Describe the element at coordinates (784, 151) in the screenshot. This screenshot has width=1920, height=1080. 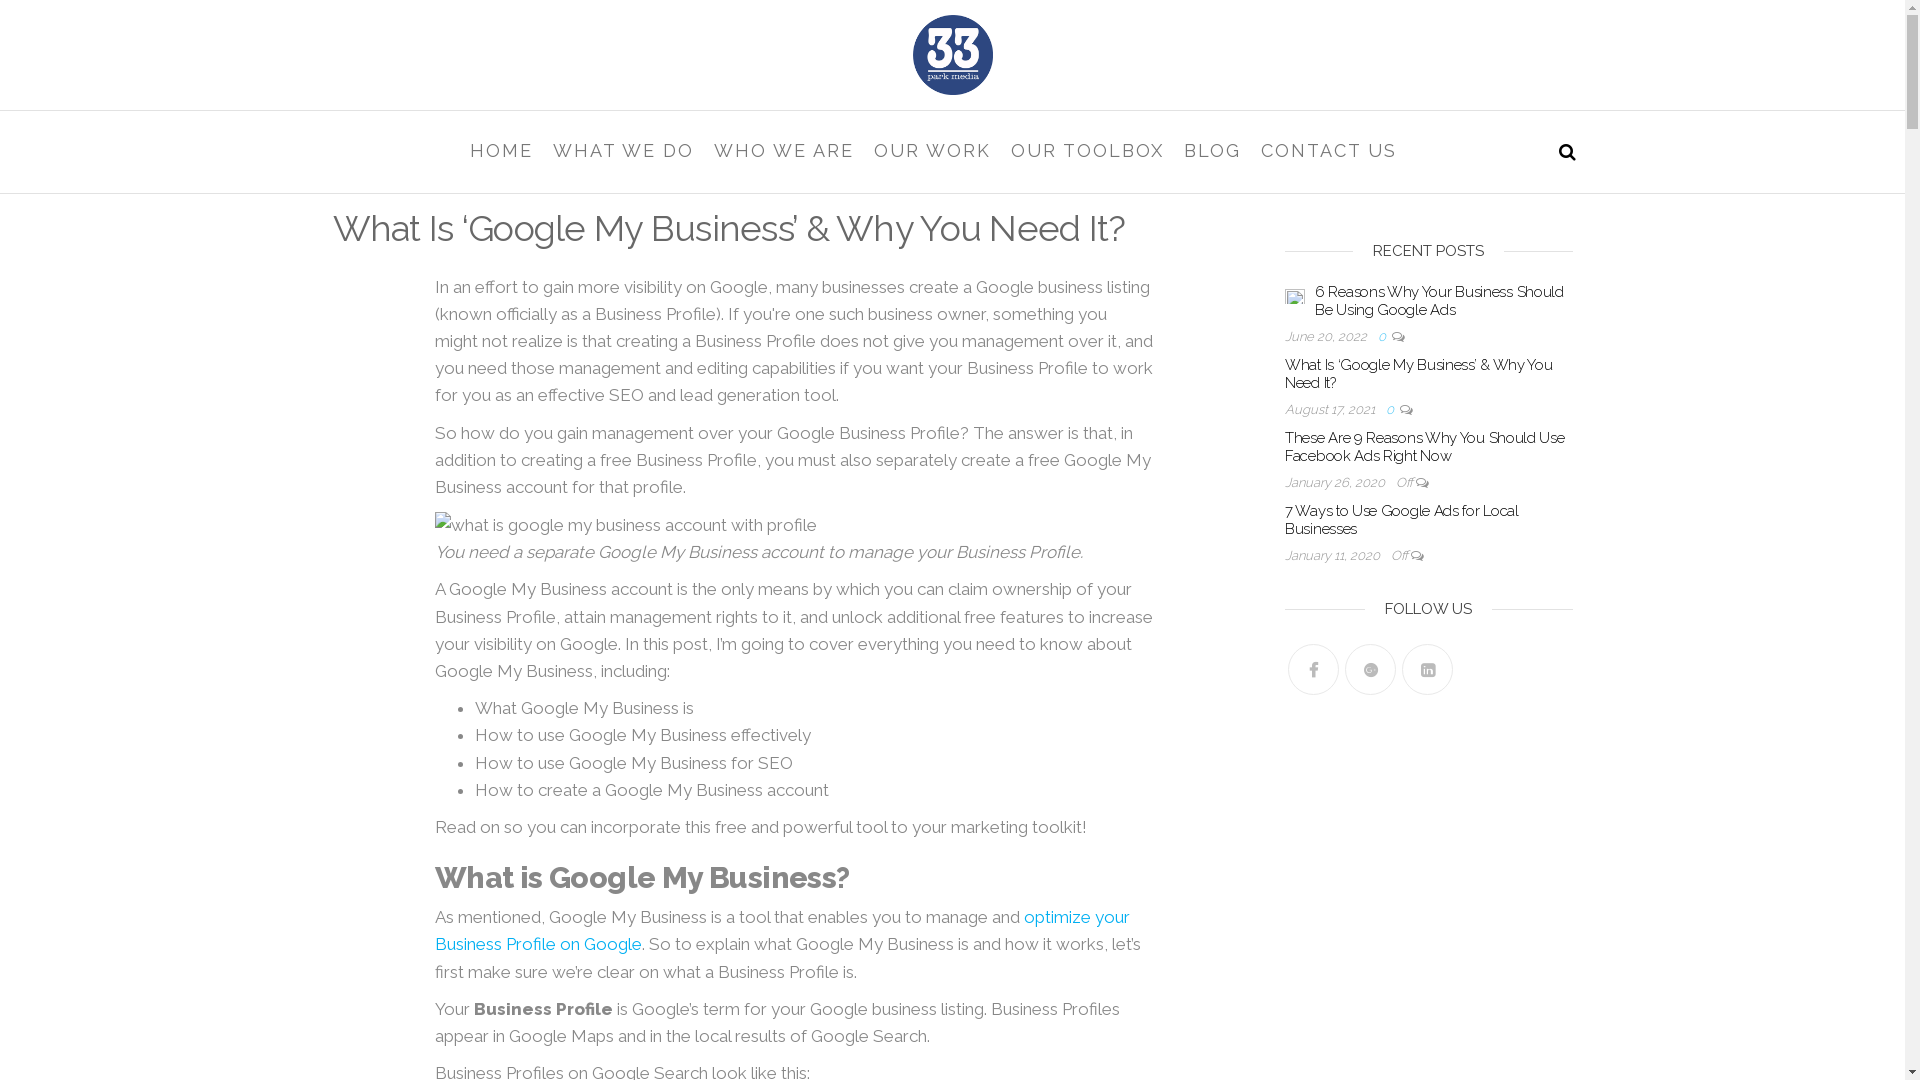
I see `WHO WE ARE` at that location.